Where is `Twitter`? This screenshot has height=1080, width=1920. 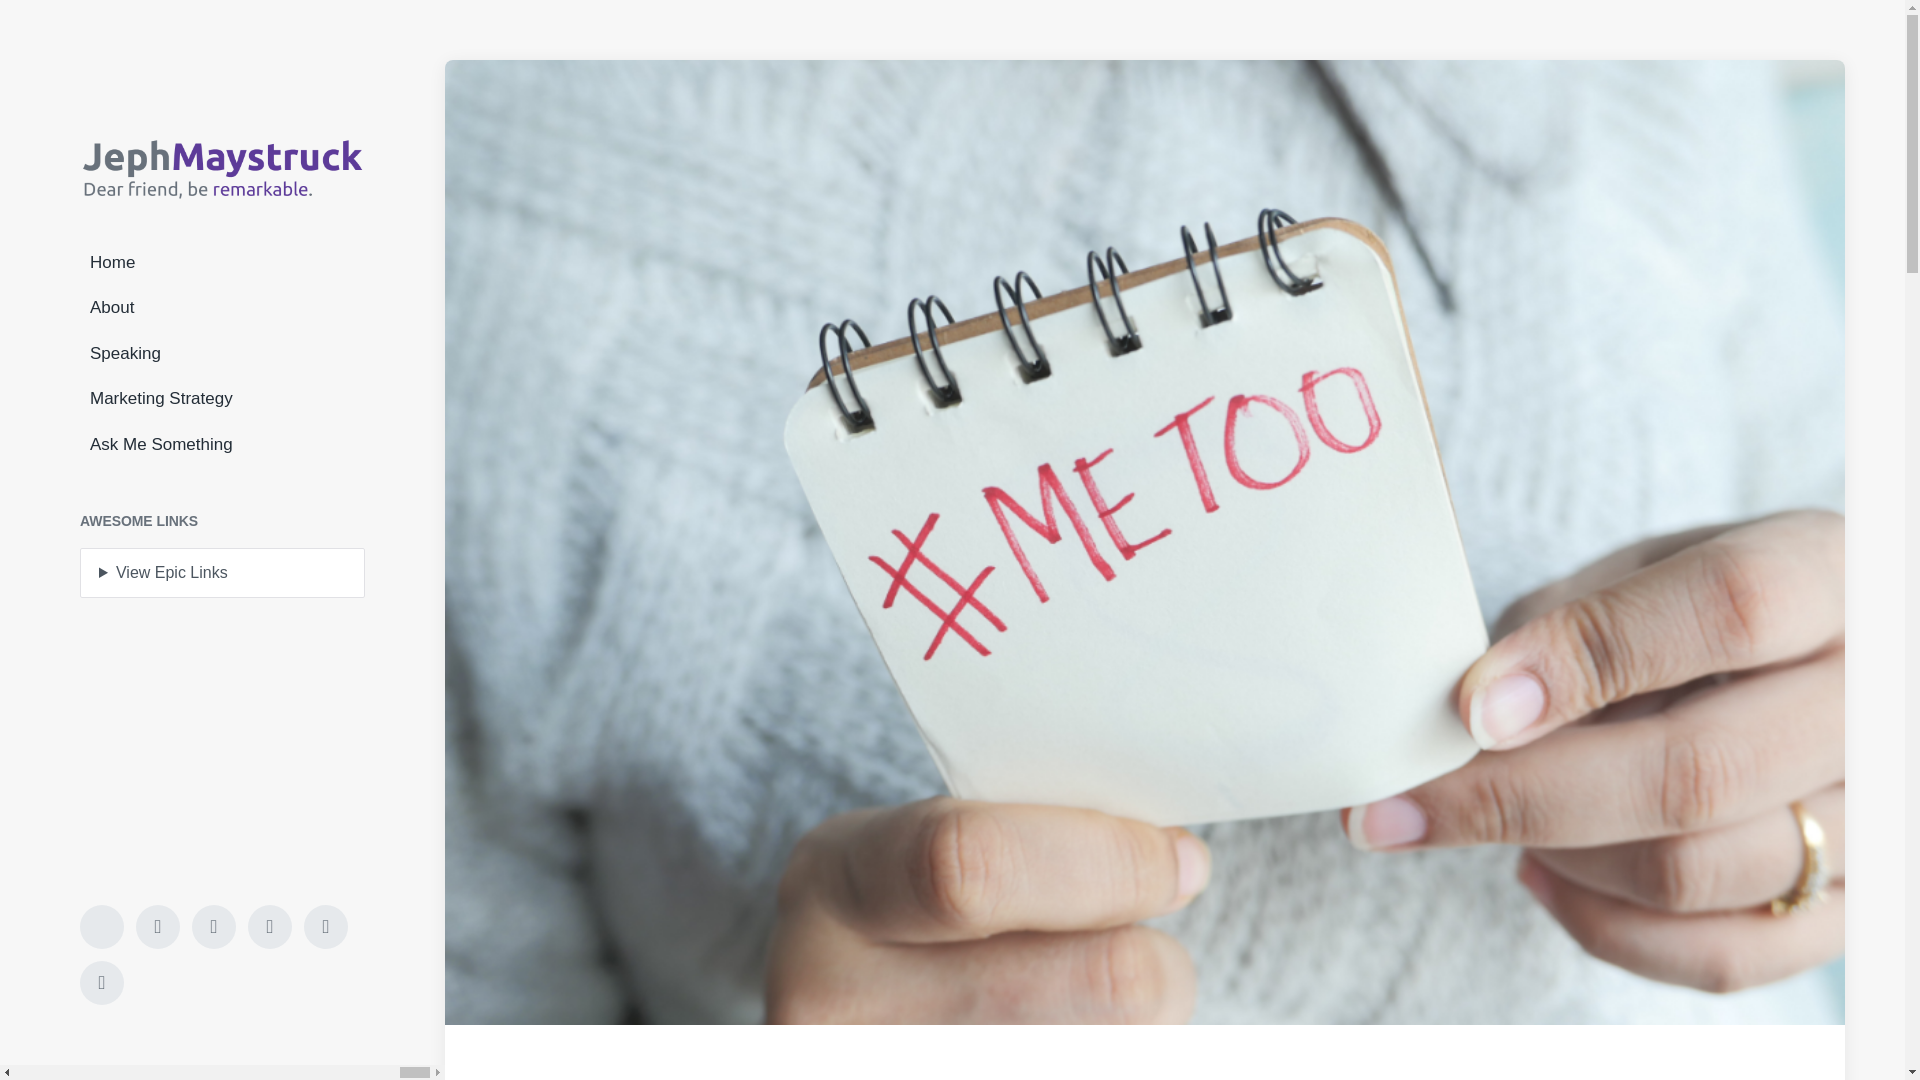 Twitter is located at coordinates (269, 927).